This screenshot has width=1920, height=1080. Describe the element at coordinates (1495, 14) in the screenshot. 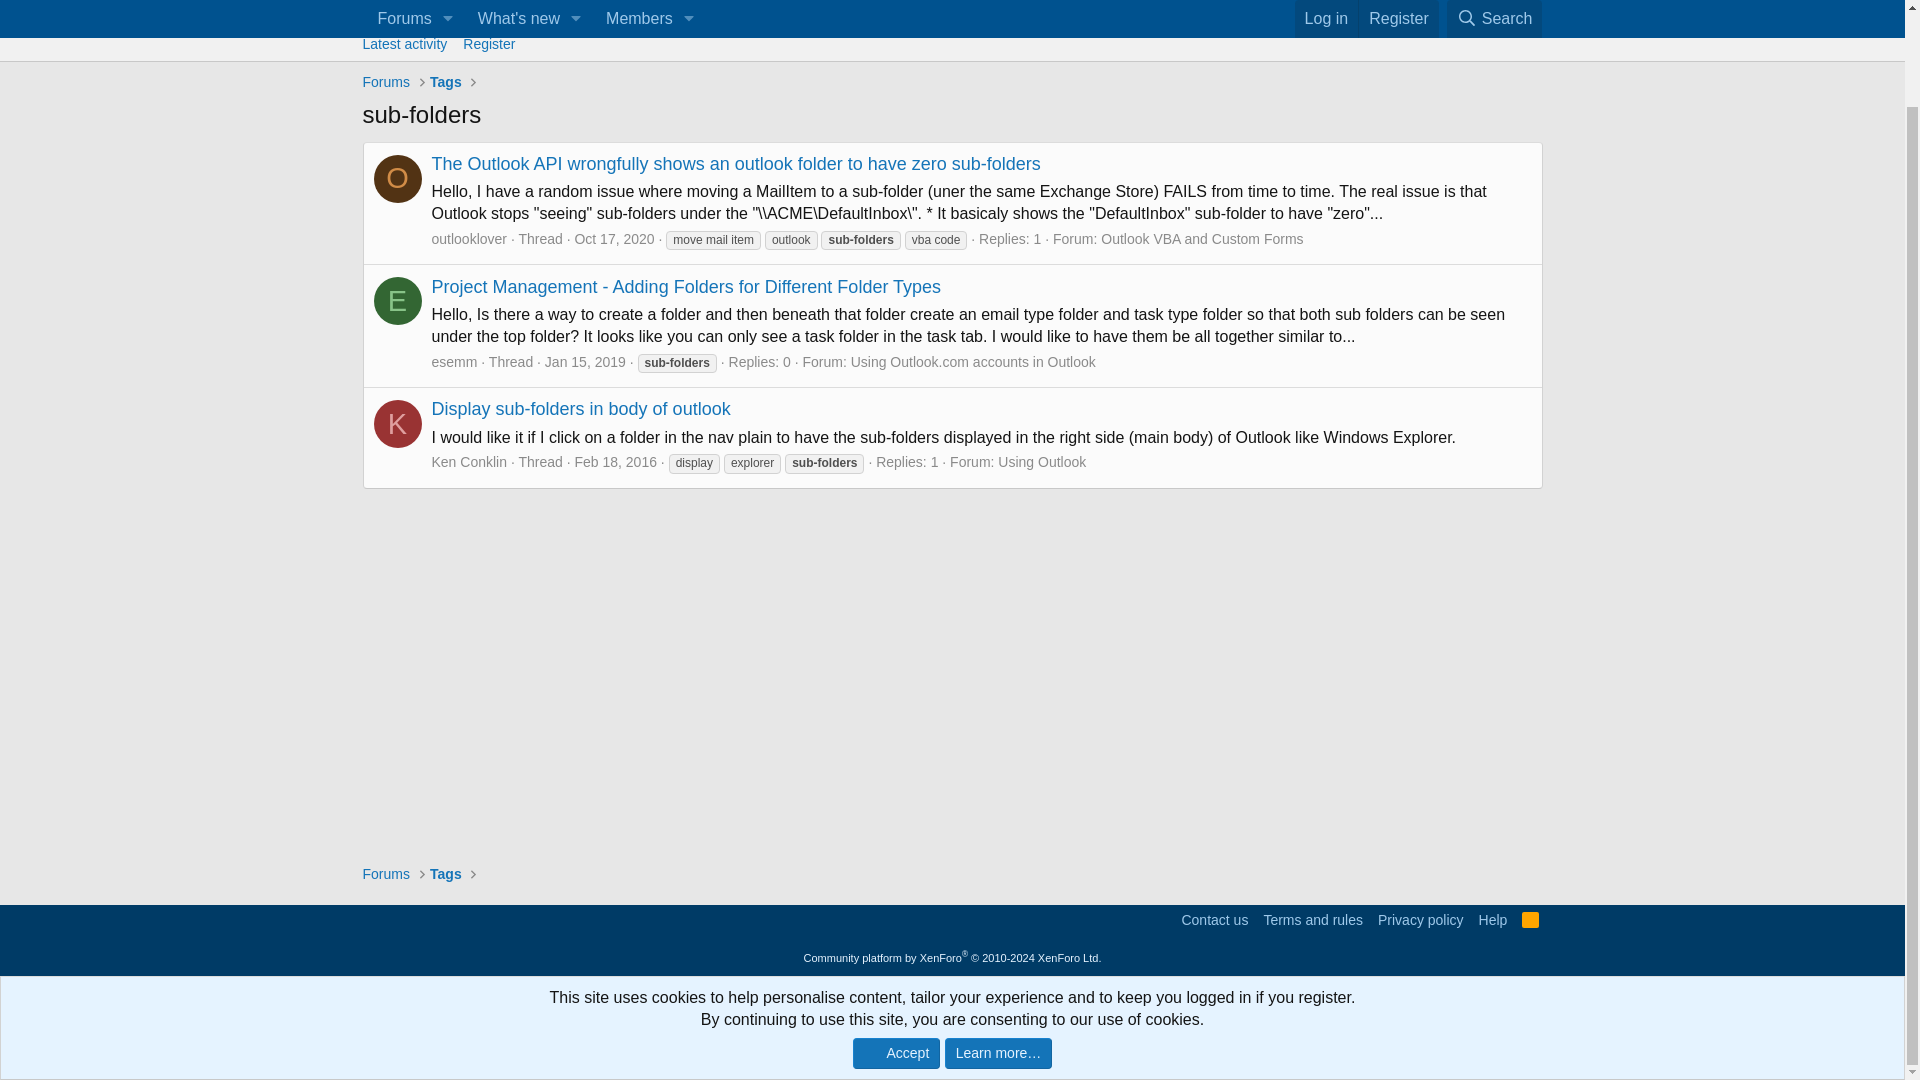

I see `Ken Conklin` at that location.